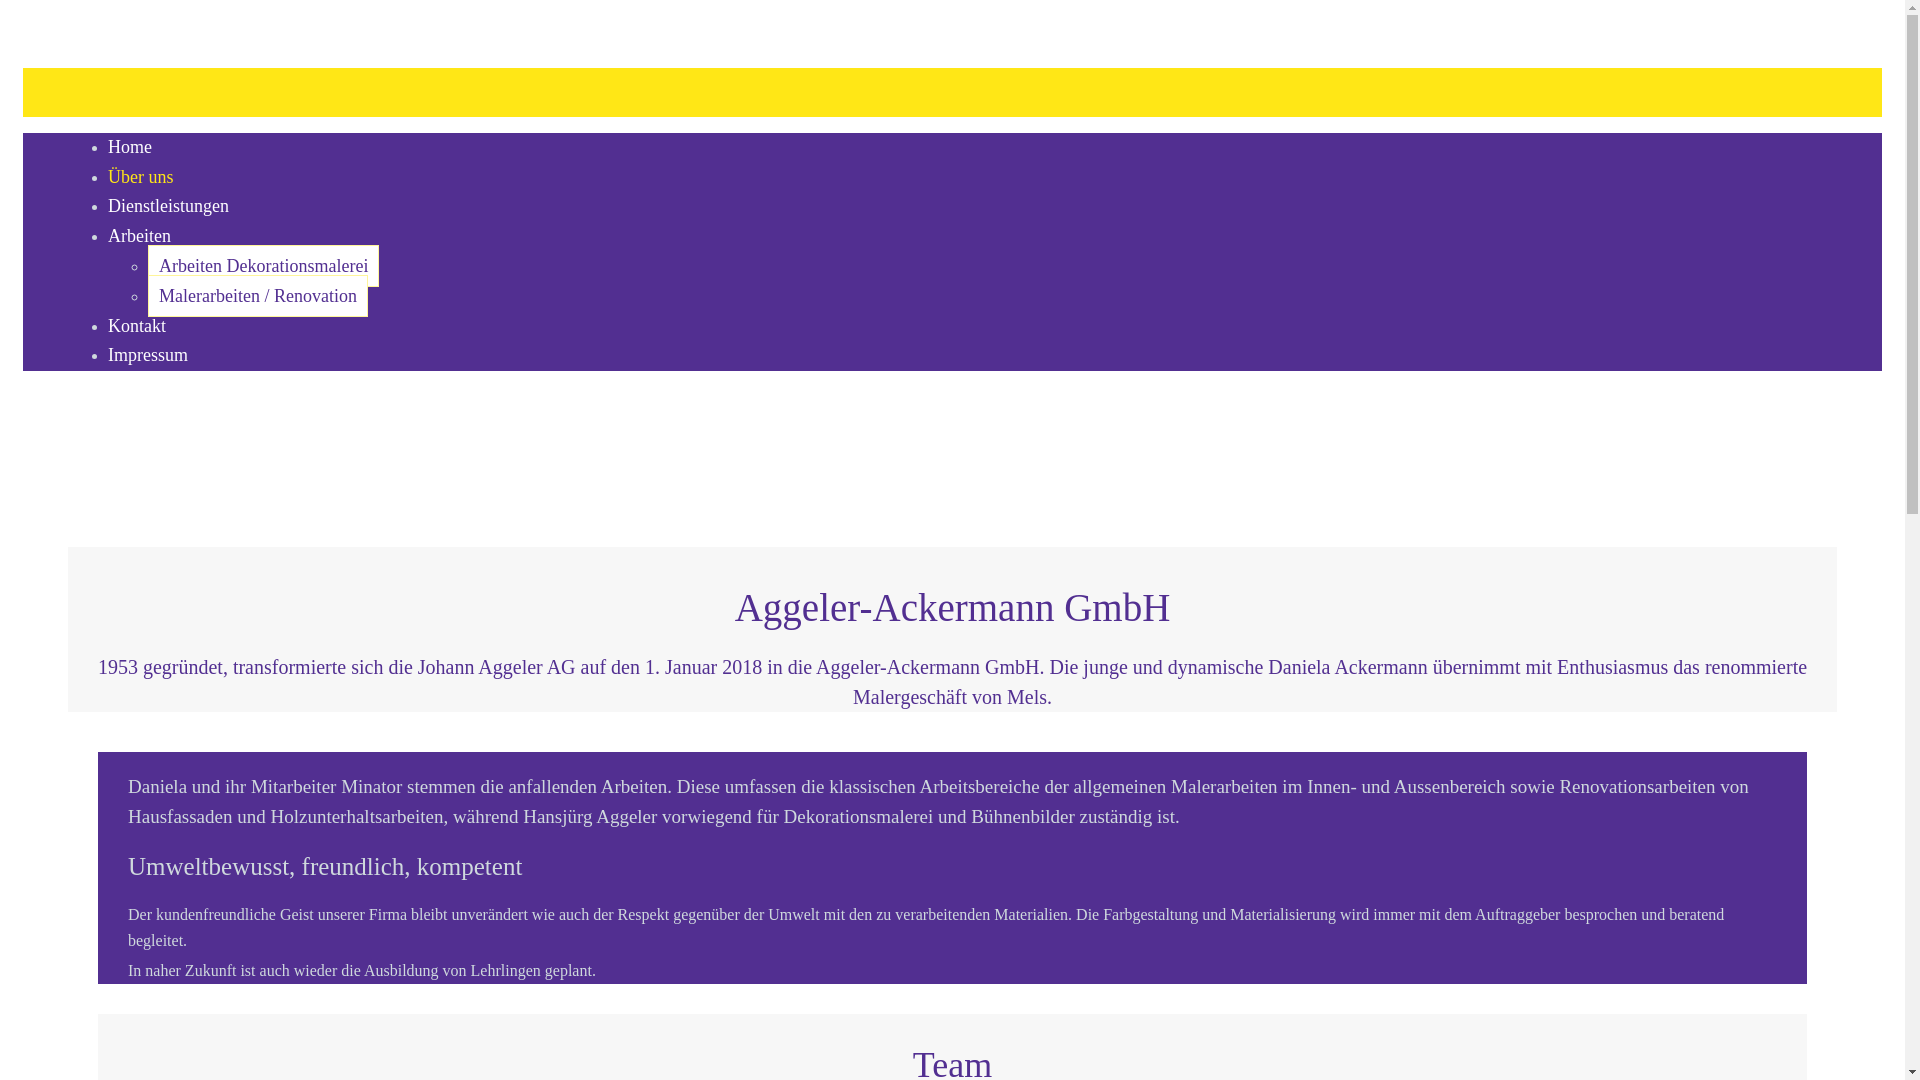 The height and width of the screenshot is (1080, 1920). I want to click on Arbeiten Dekorationsmalerei, so click(264, 266).